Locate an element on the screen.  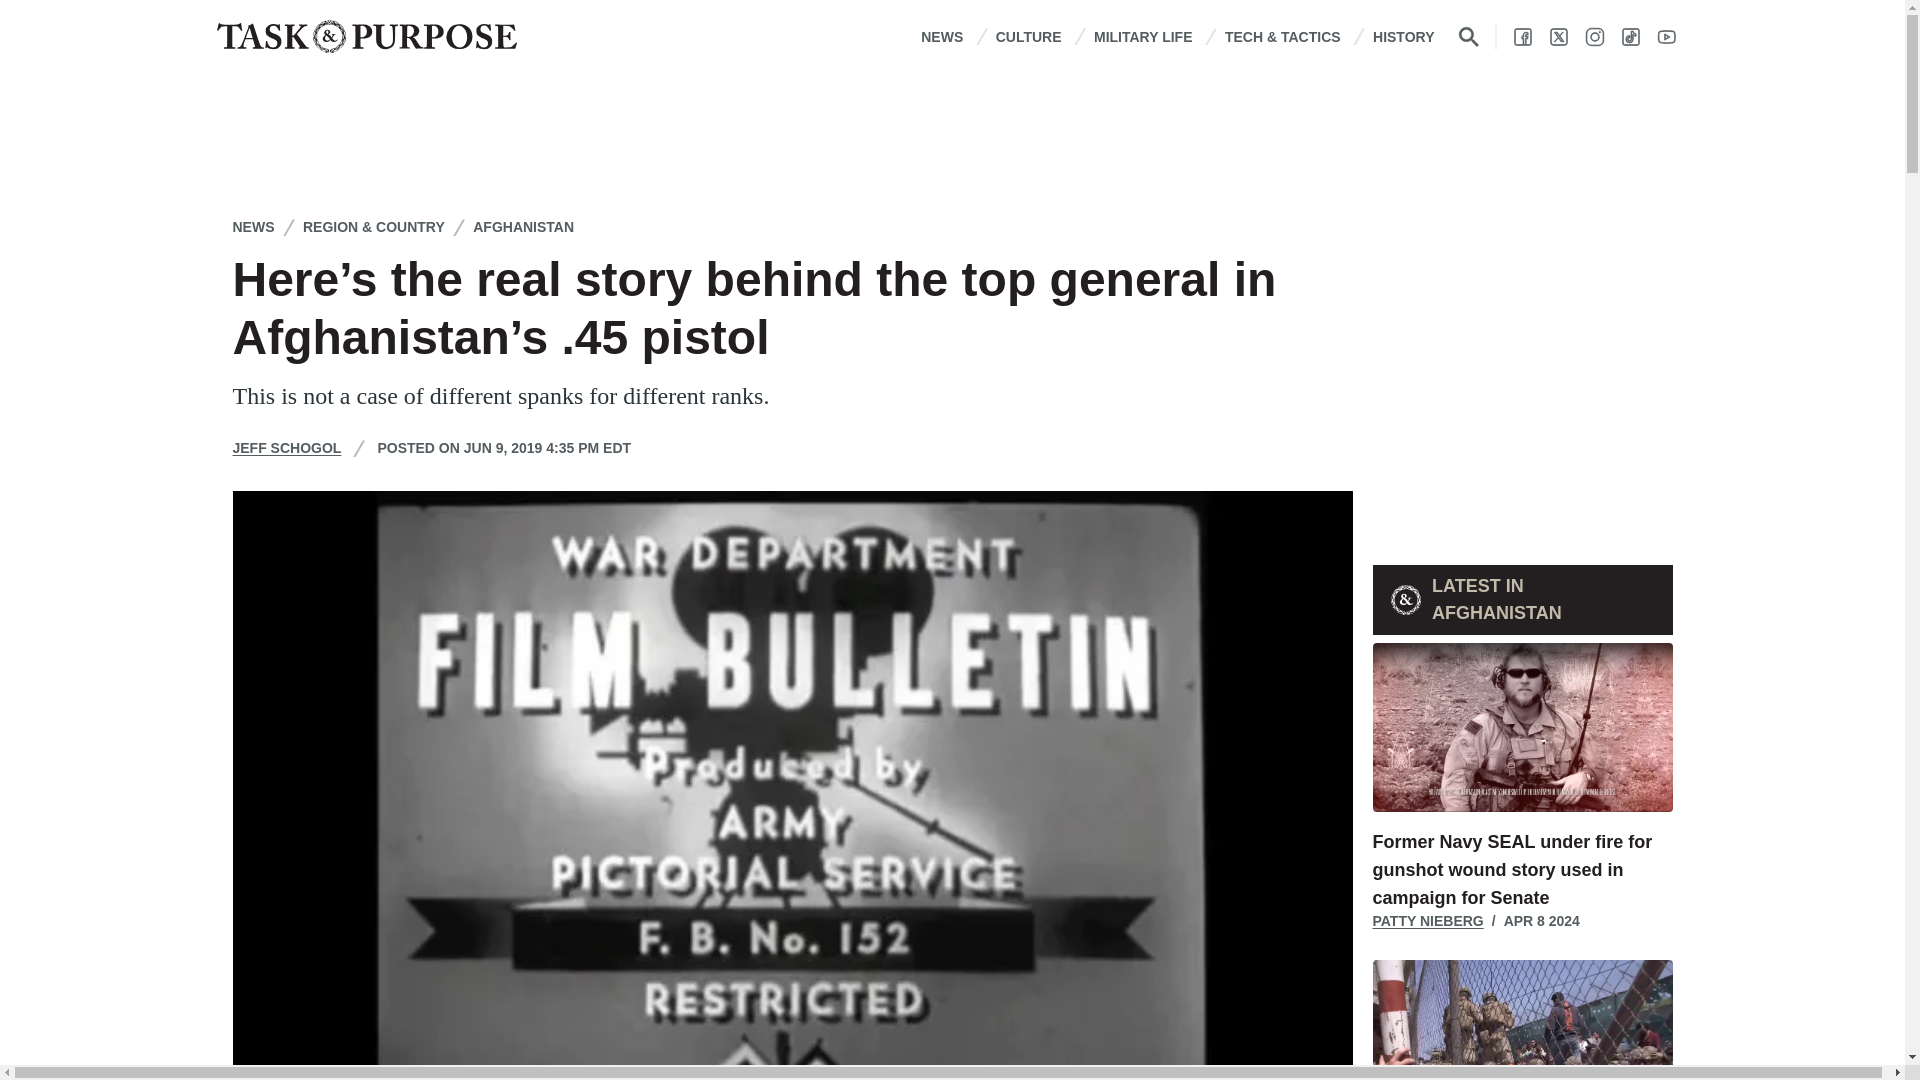
NEWS is located at coordinates (942, 36).